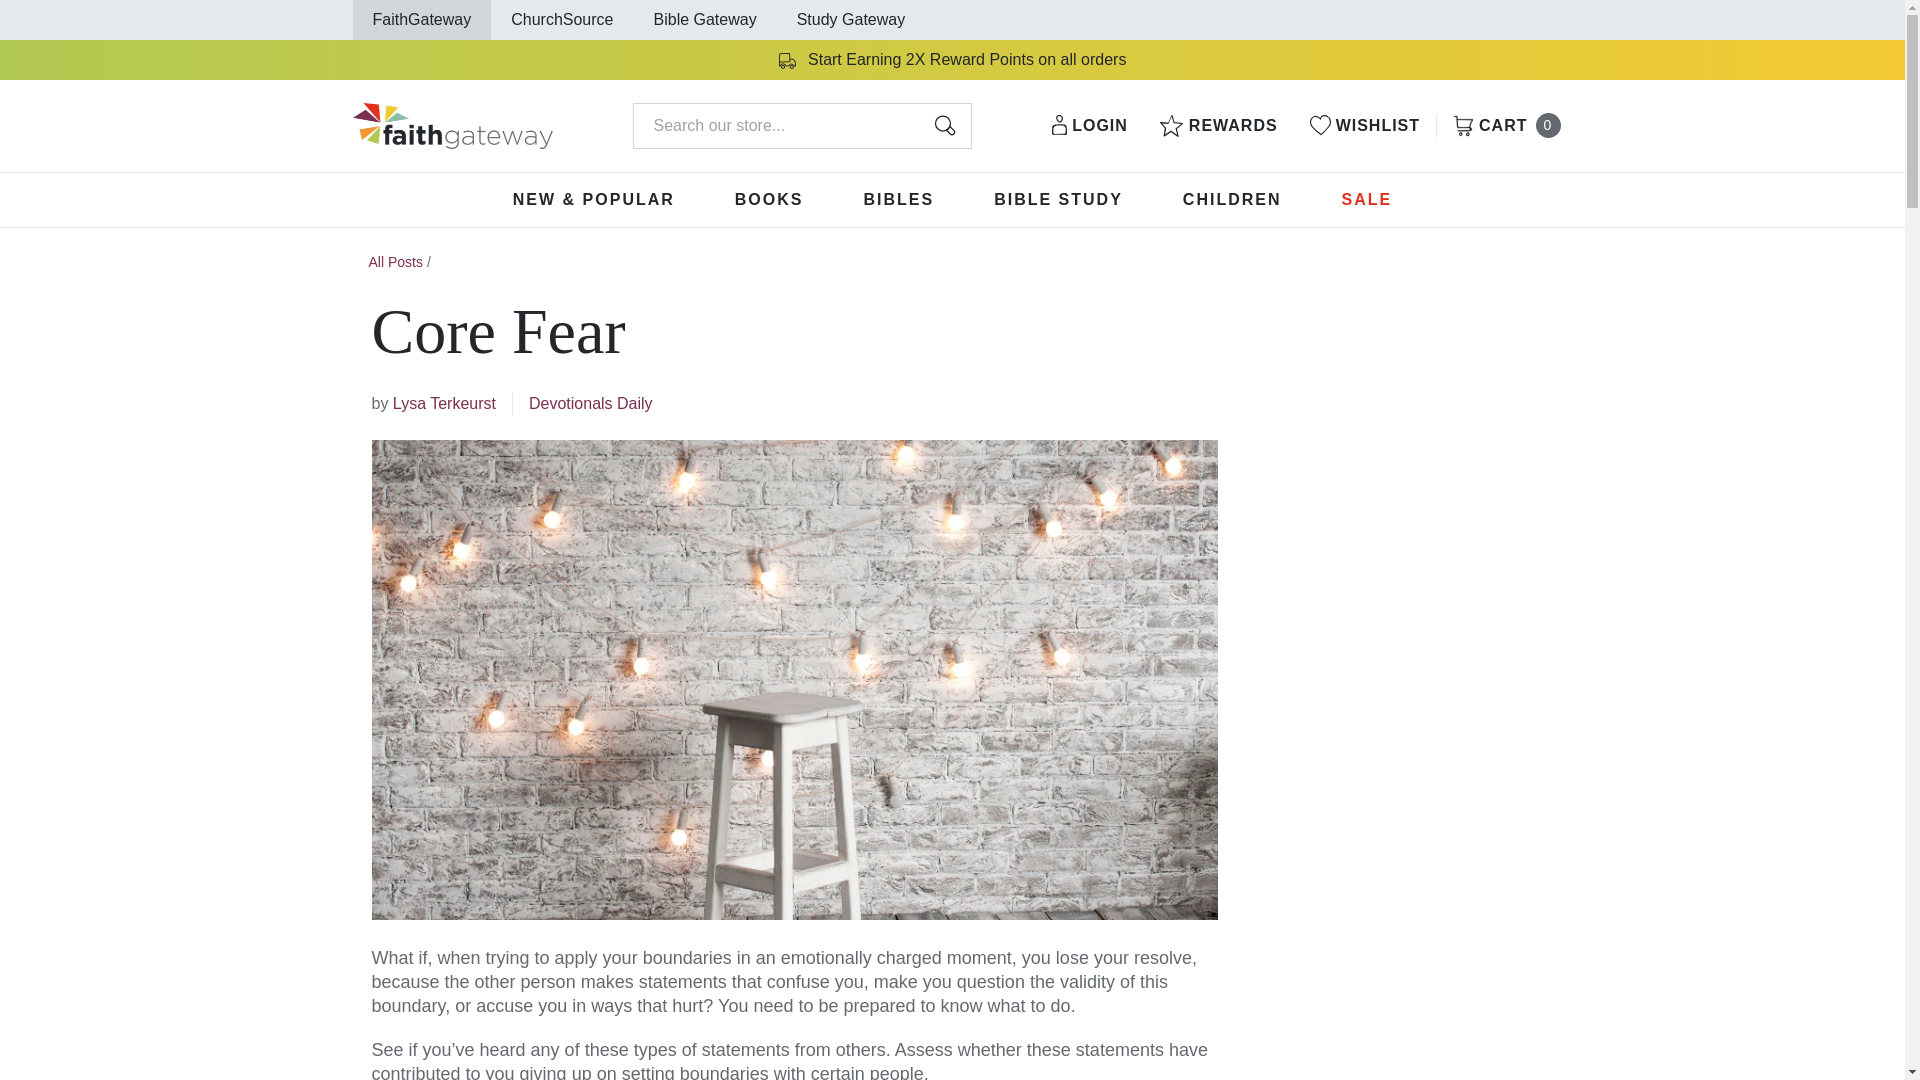 This screenshot has height=1080, width=1920. Describe the element at coordinates (444, 403) in the screenshot. I see `Lysa terkeurst` at that location.